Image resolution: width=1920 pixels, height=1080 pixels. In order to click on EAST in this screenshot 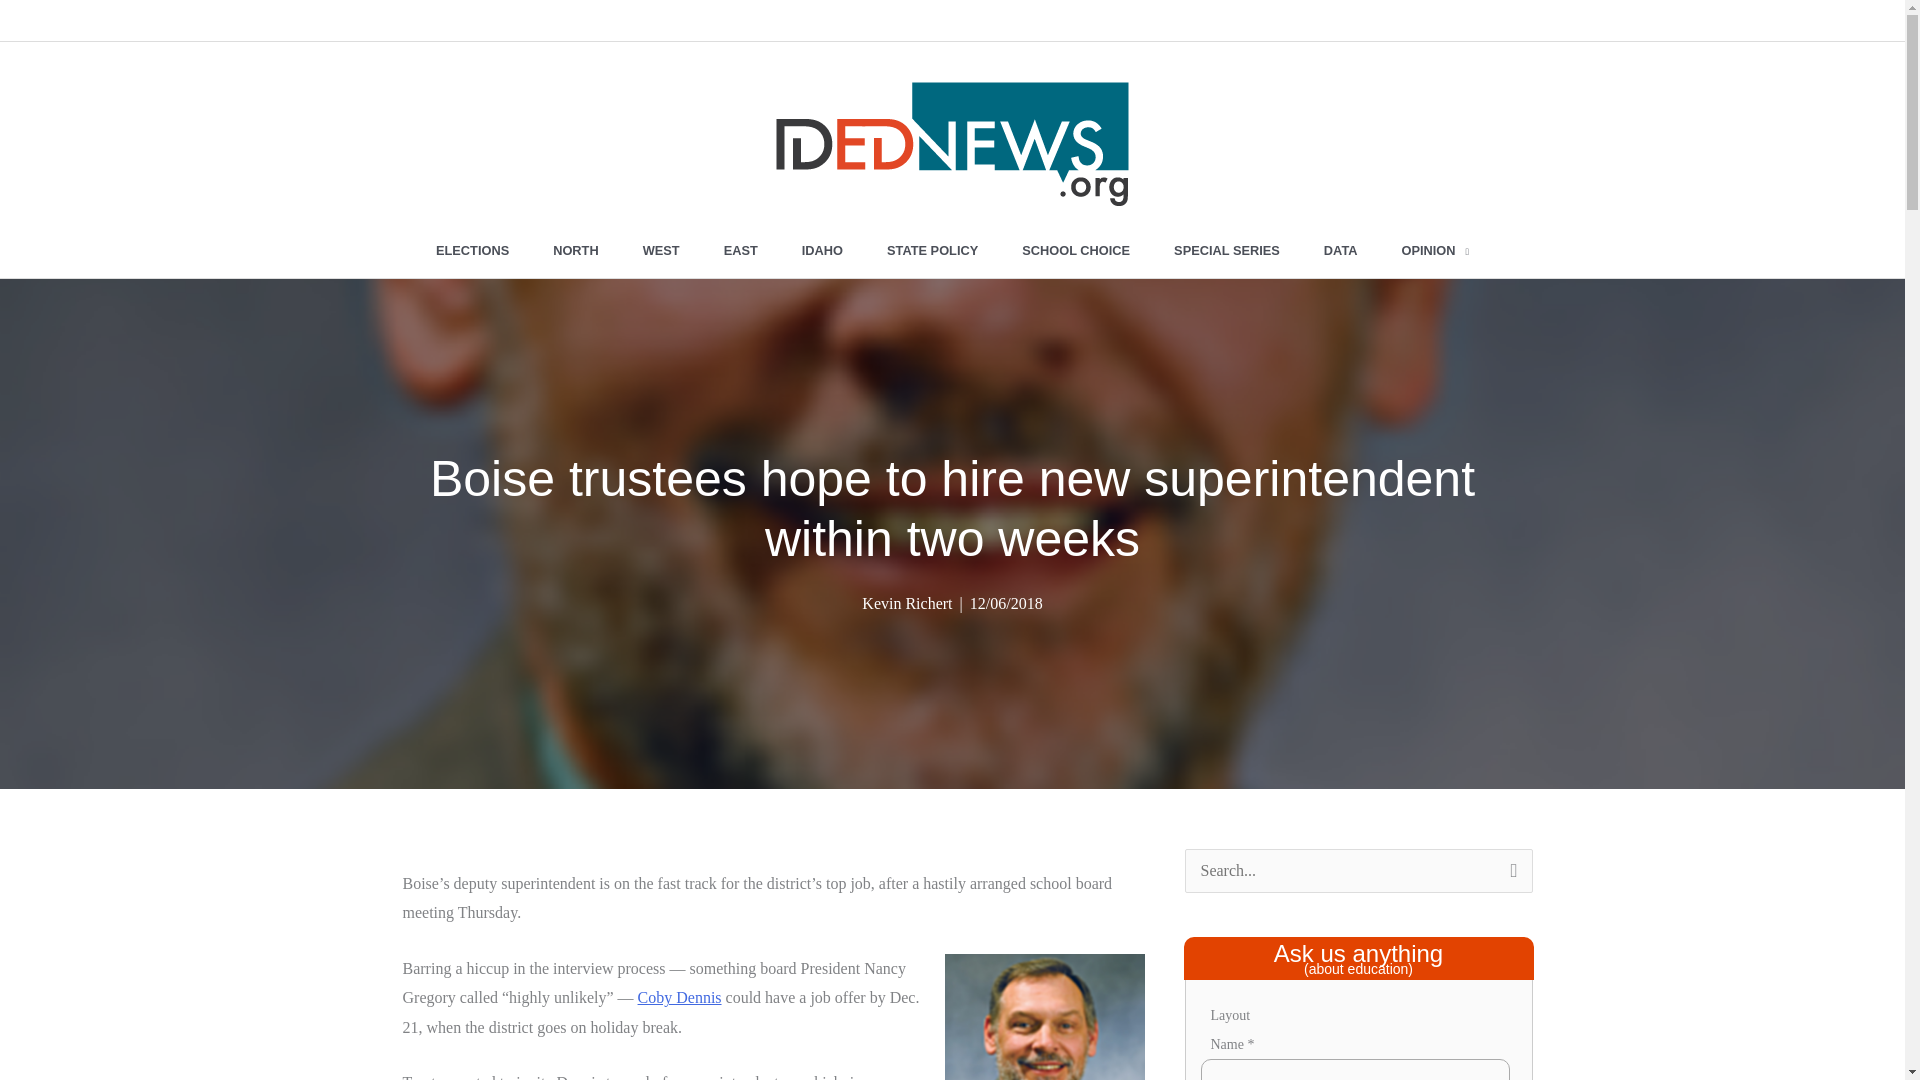, I will do `click(740, 250)`.